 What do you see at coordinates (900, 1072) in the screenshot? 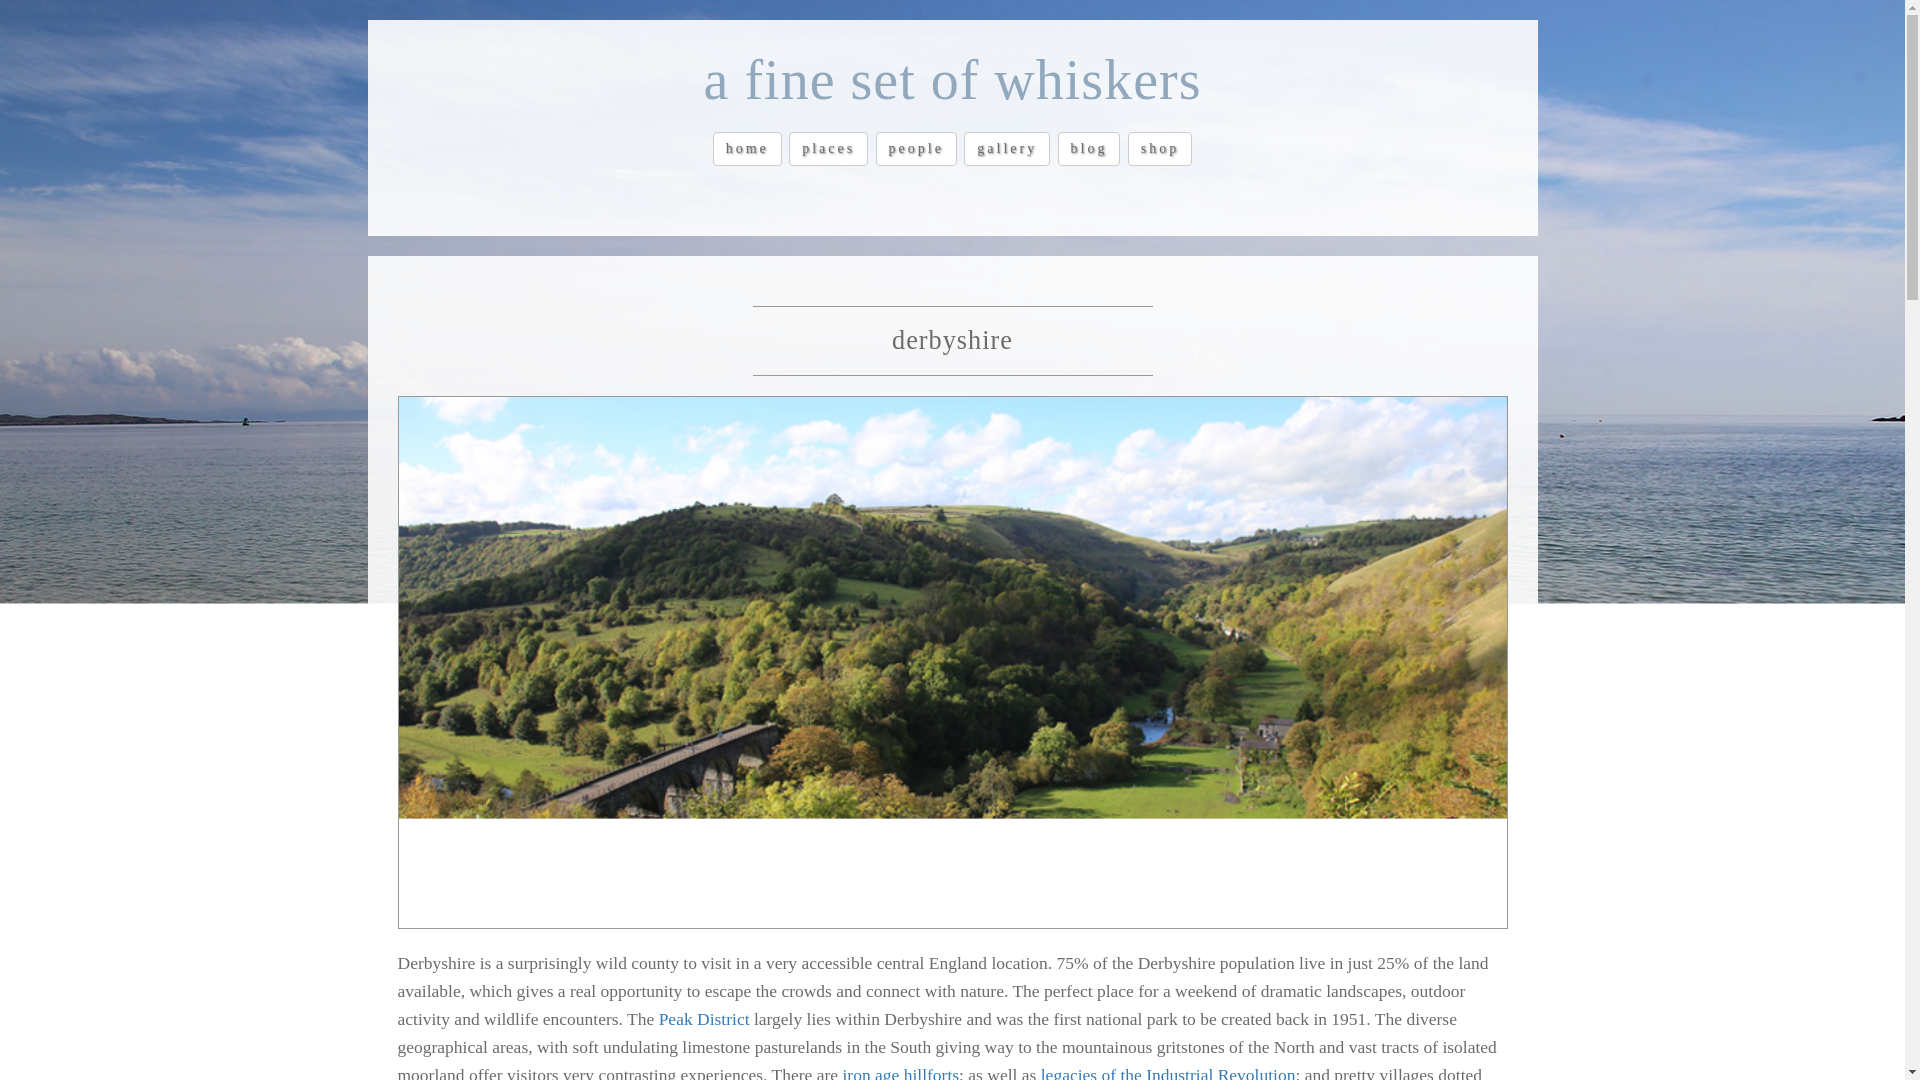
I see `iron age hillforts` at bounding box center [900, 1072].